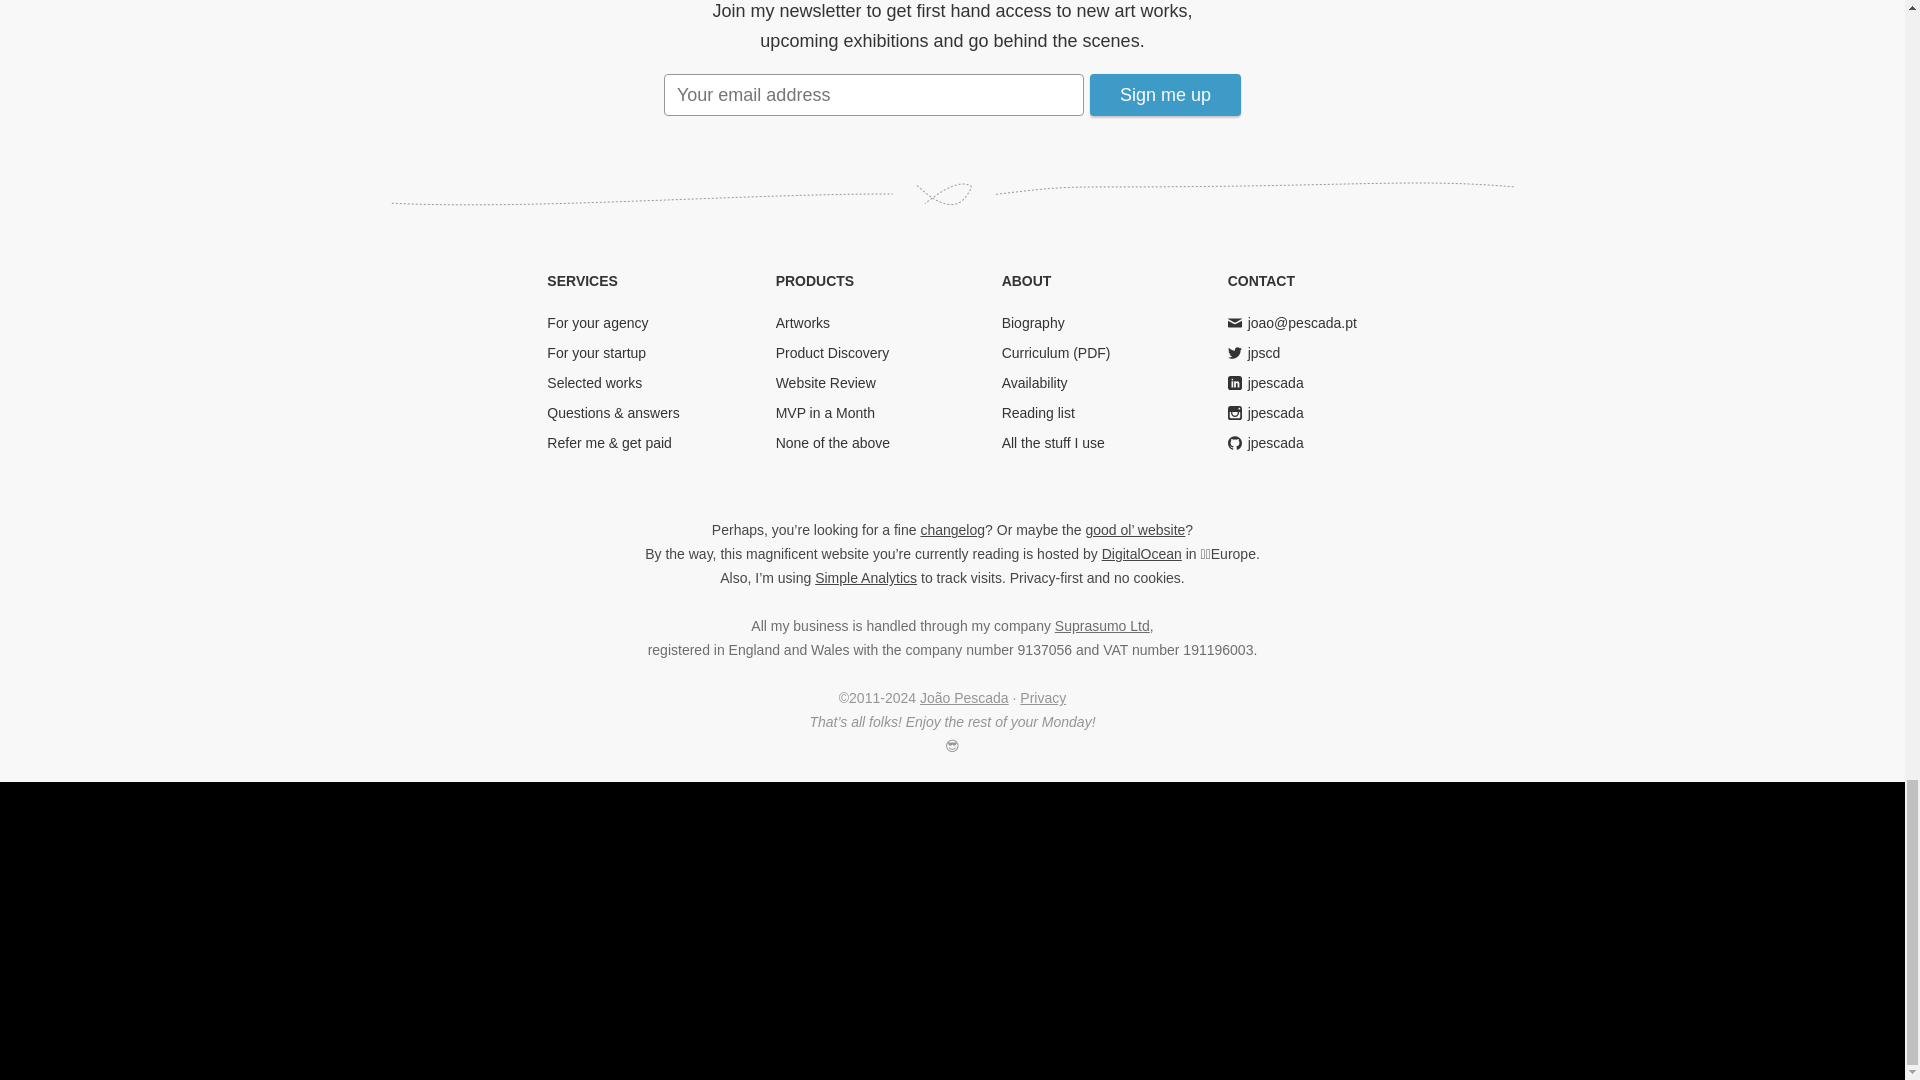 The width and height of the screenshot is (1920, 1080). Describe the element at coordinates (1261, 281) in the screenshot. I see `CONTACT` at that location.